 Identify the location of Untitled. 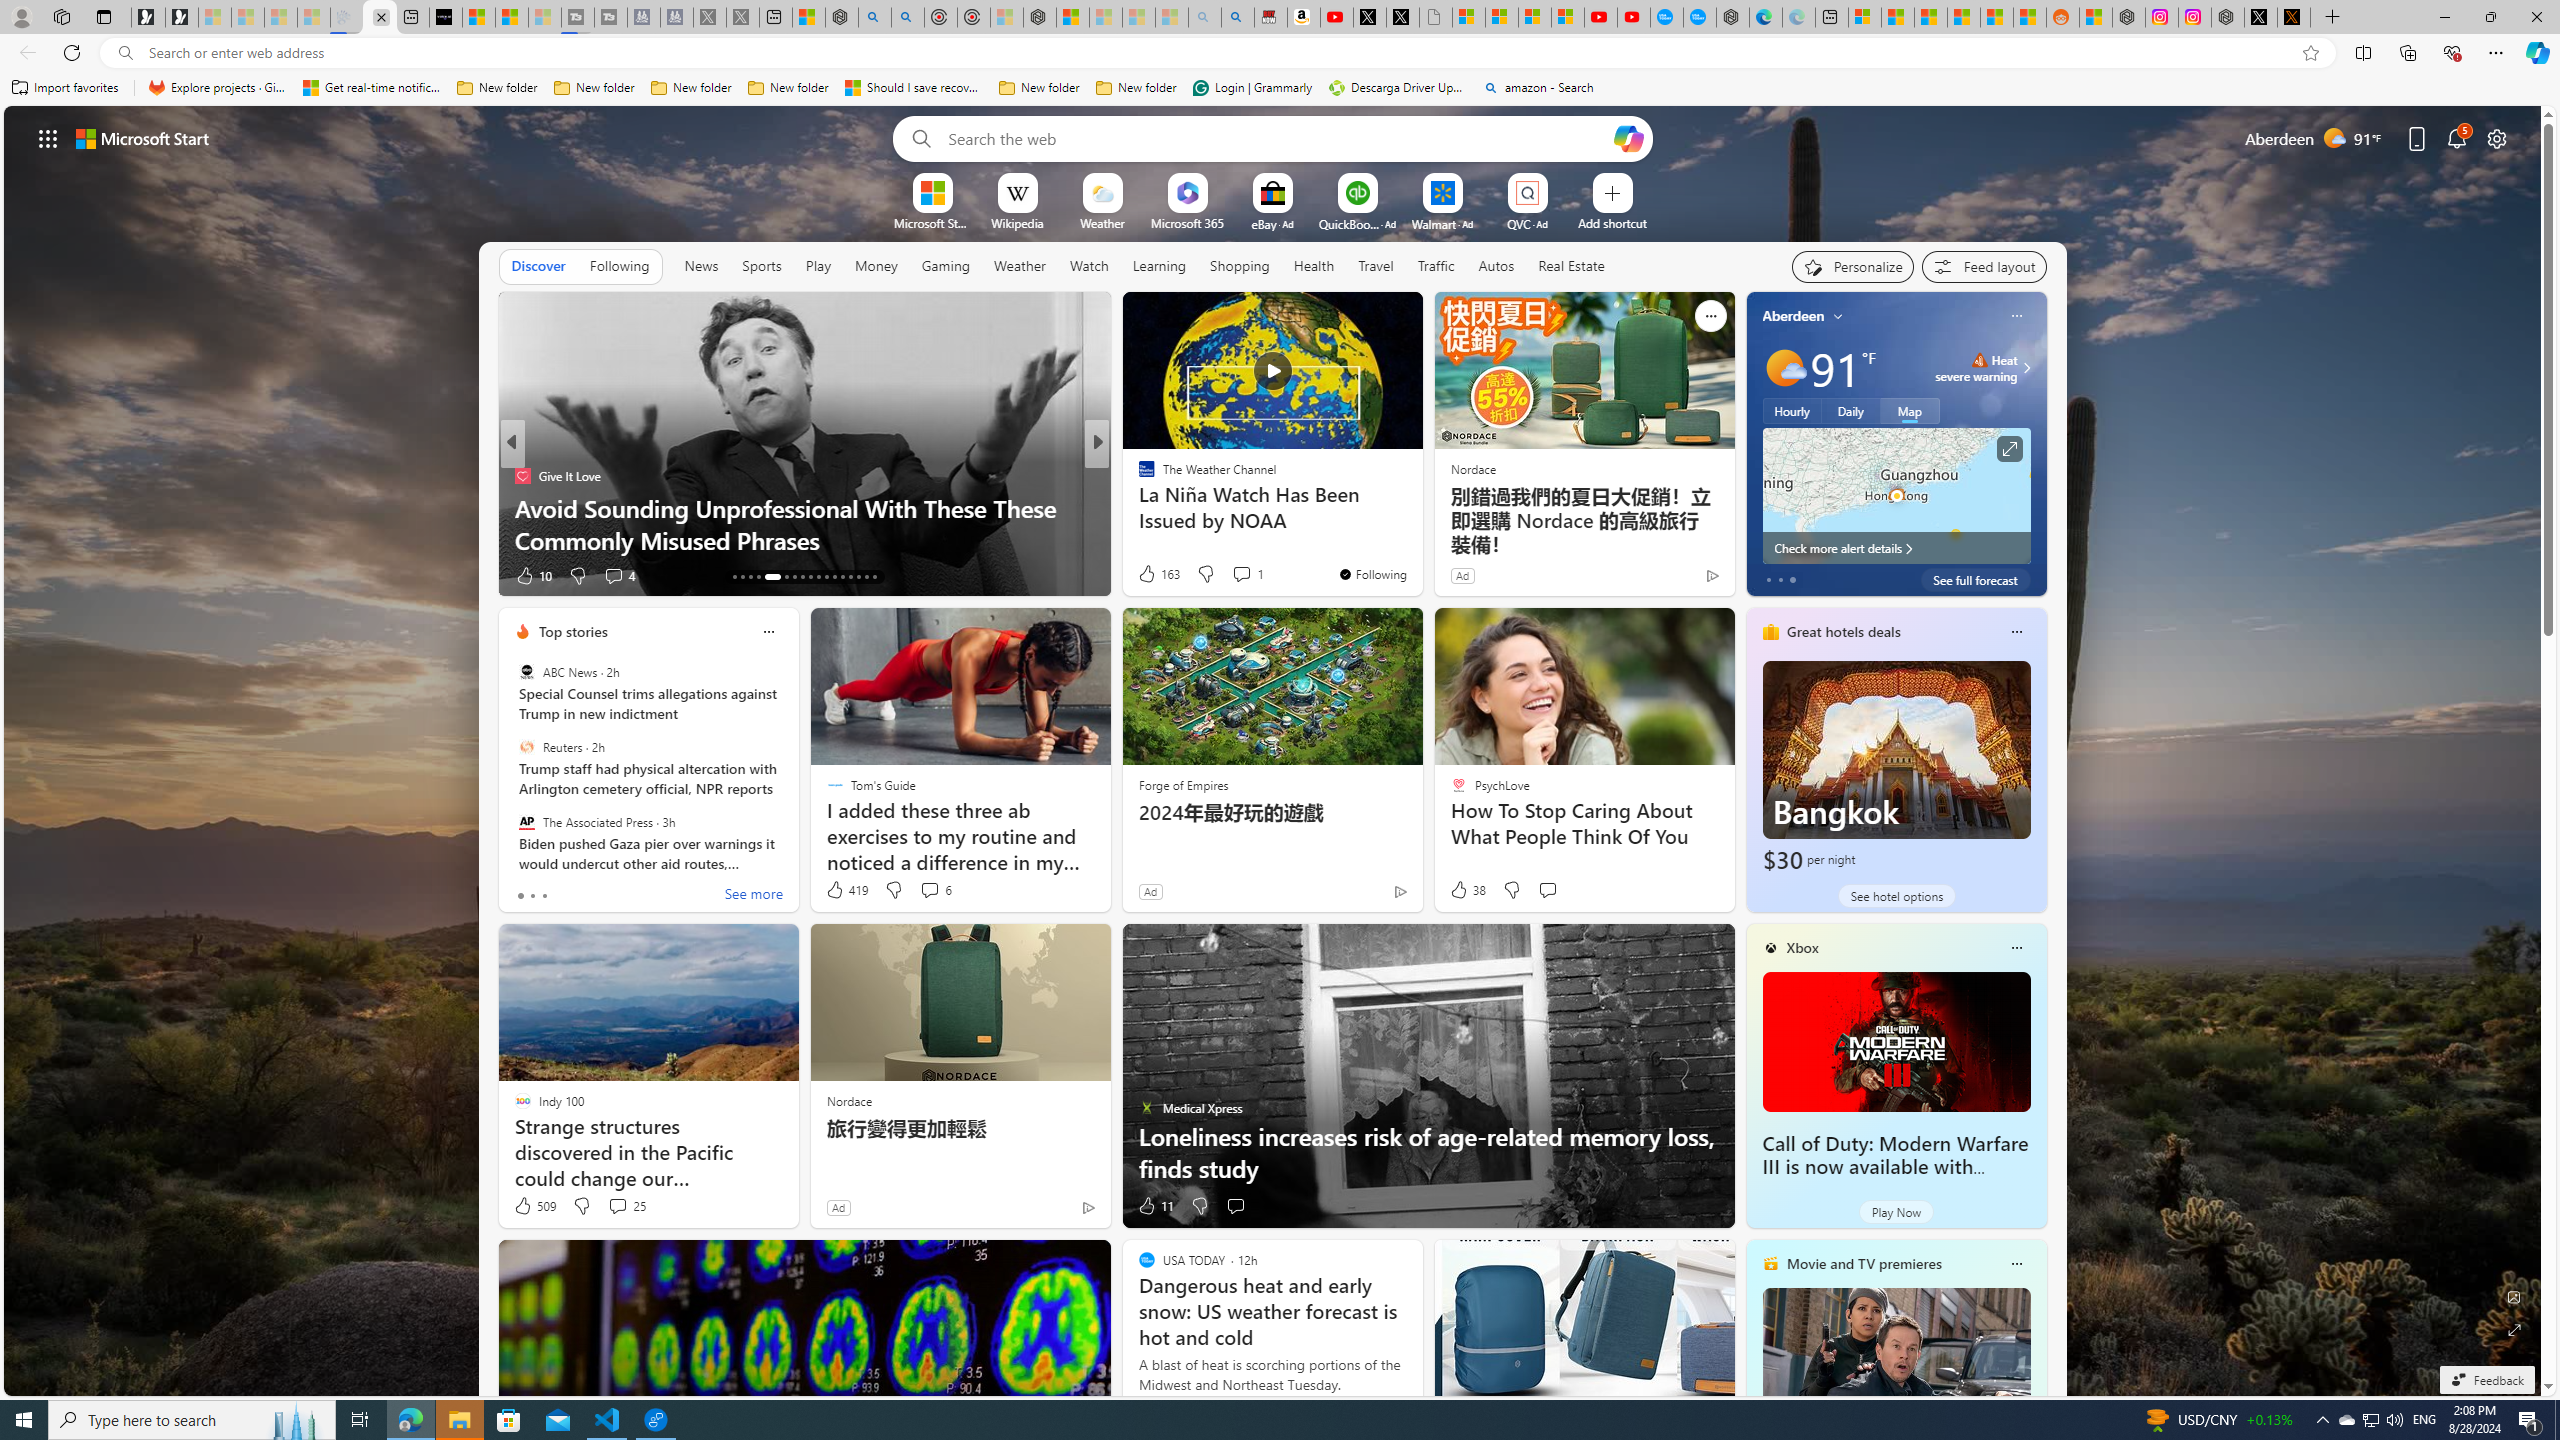
(1436, 17).